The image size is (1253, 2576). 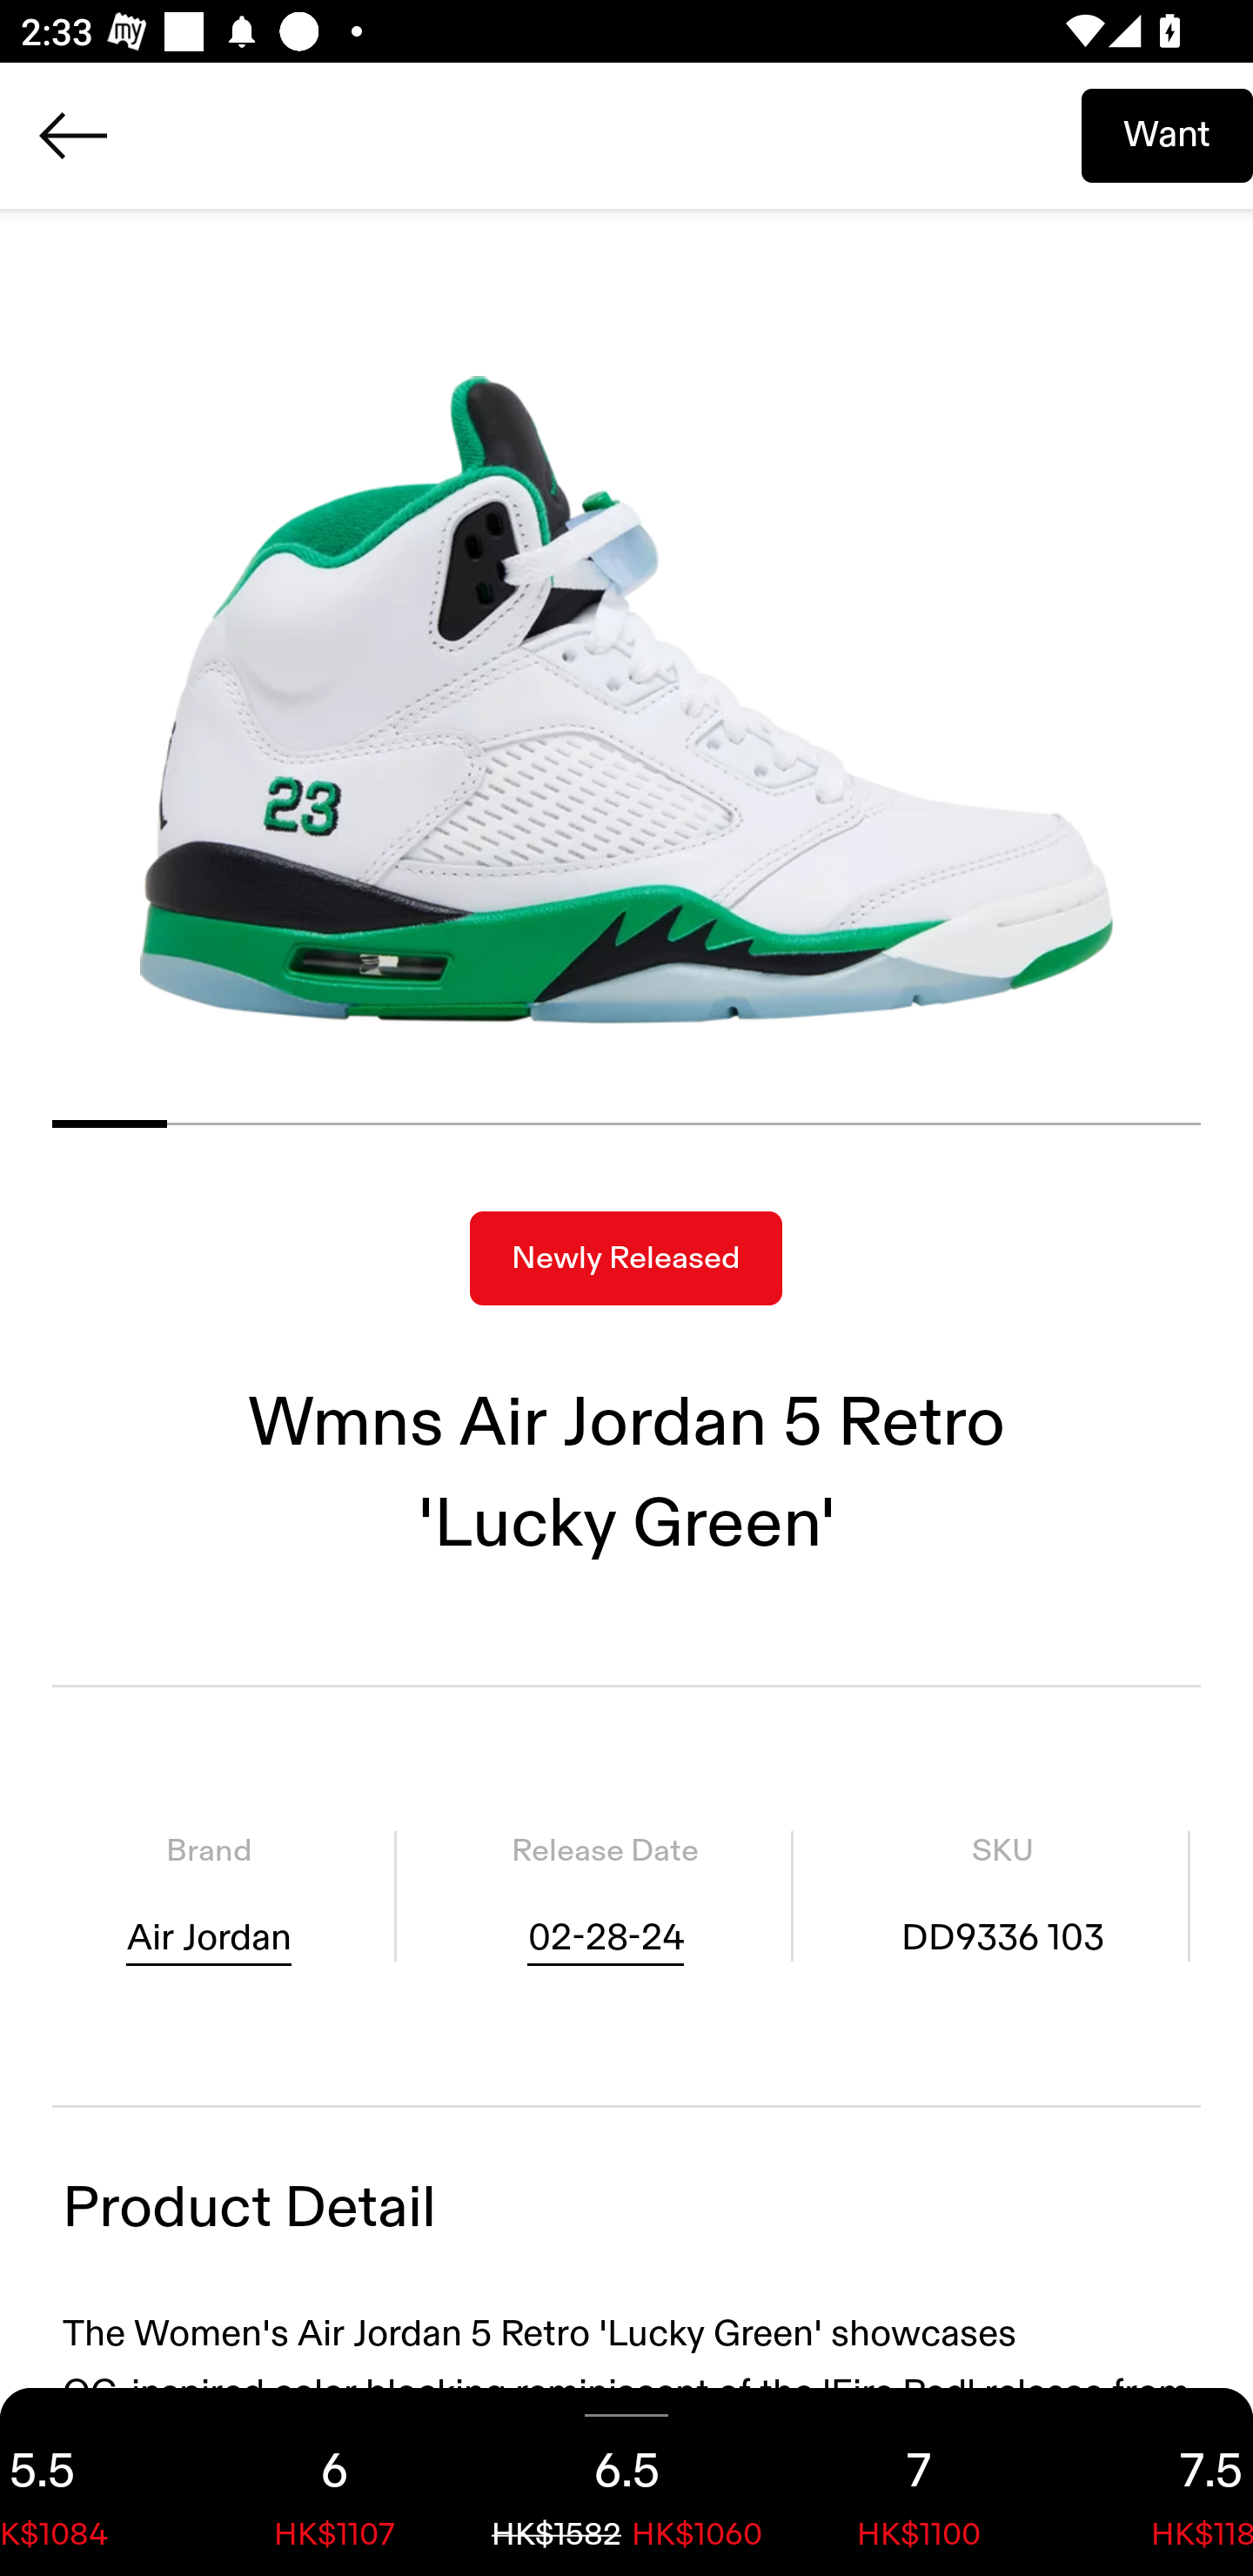 I want to click on Newly Released, so click(x=626, y=1258).